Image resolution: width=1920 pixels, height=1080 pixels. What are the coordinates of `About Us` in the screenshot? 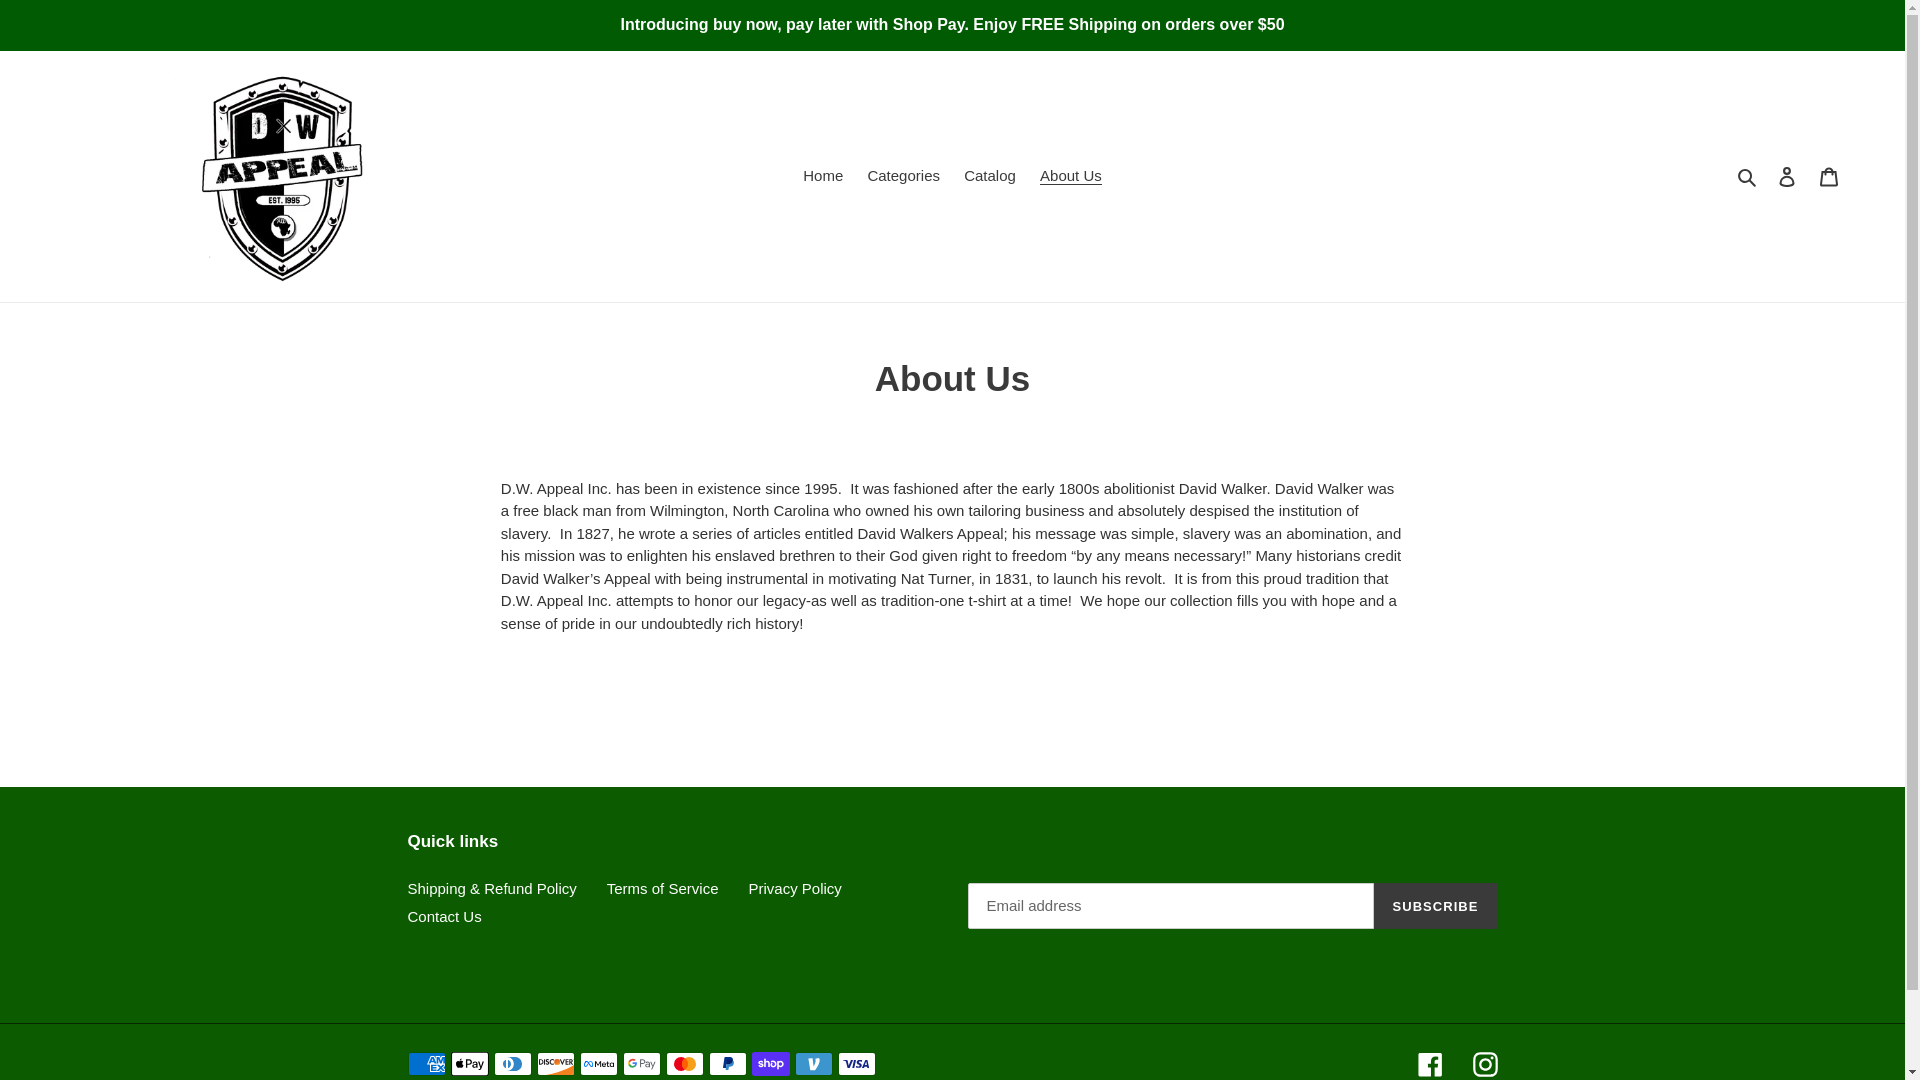 It's located at (1070, 176).